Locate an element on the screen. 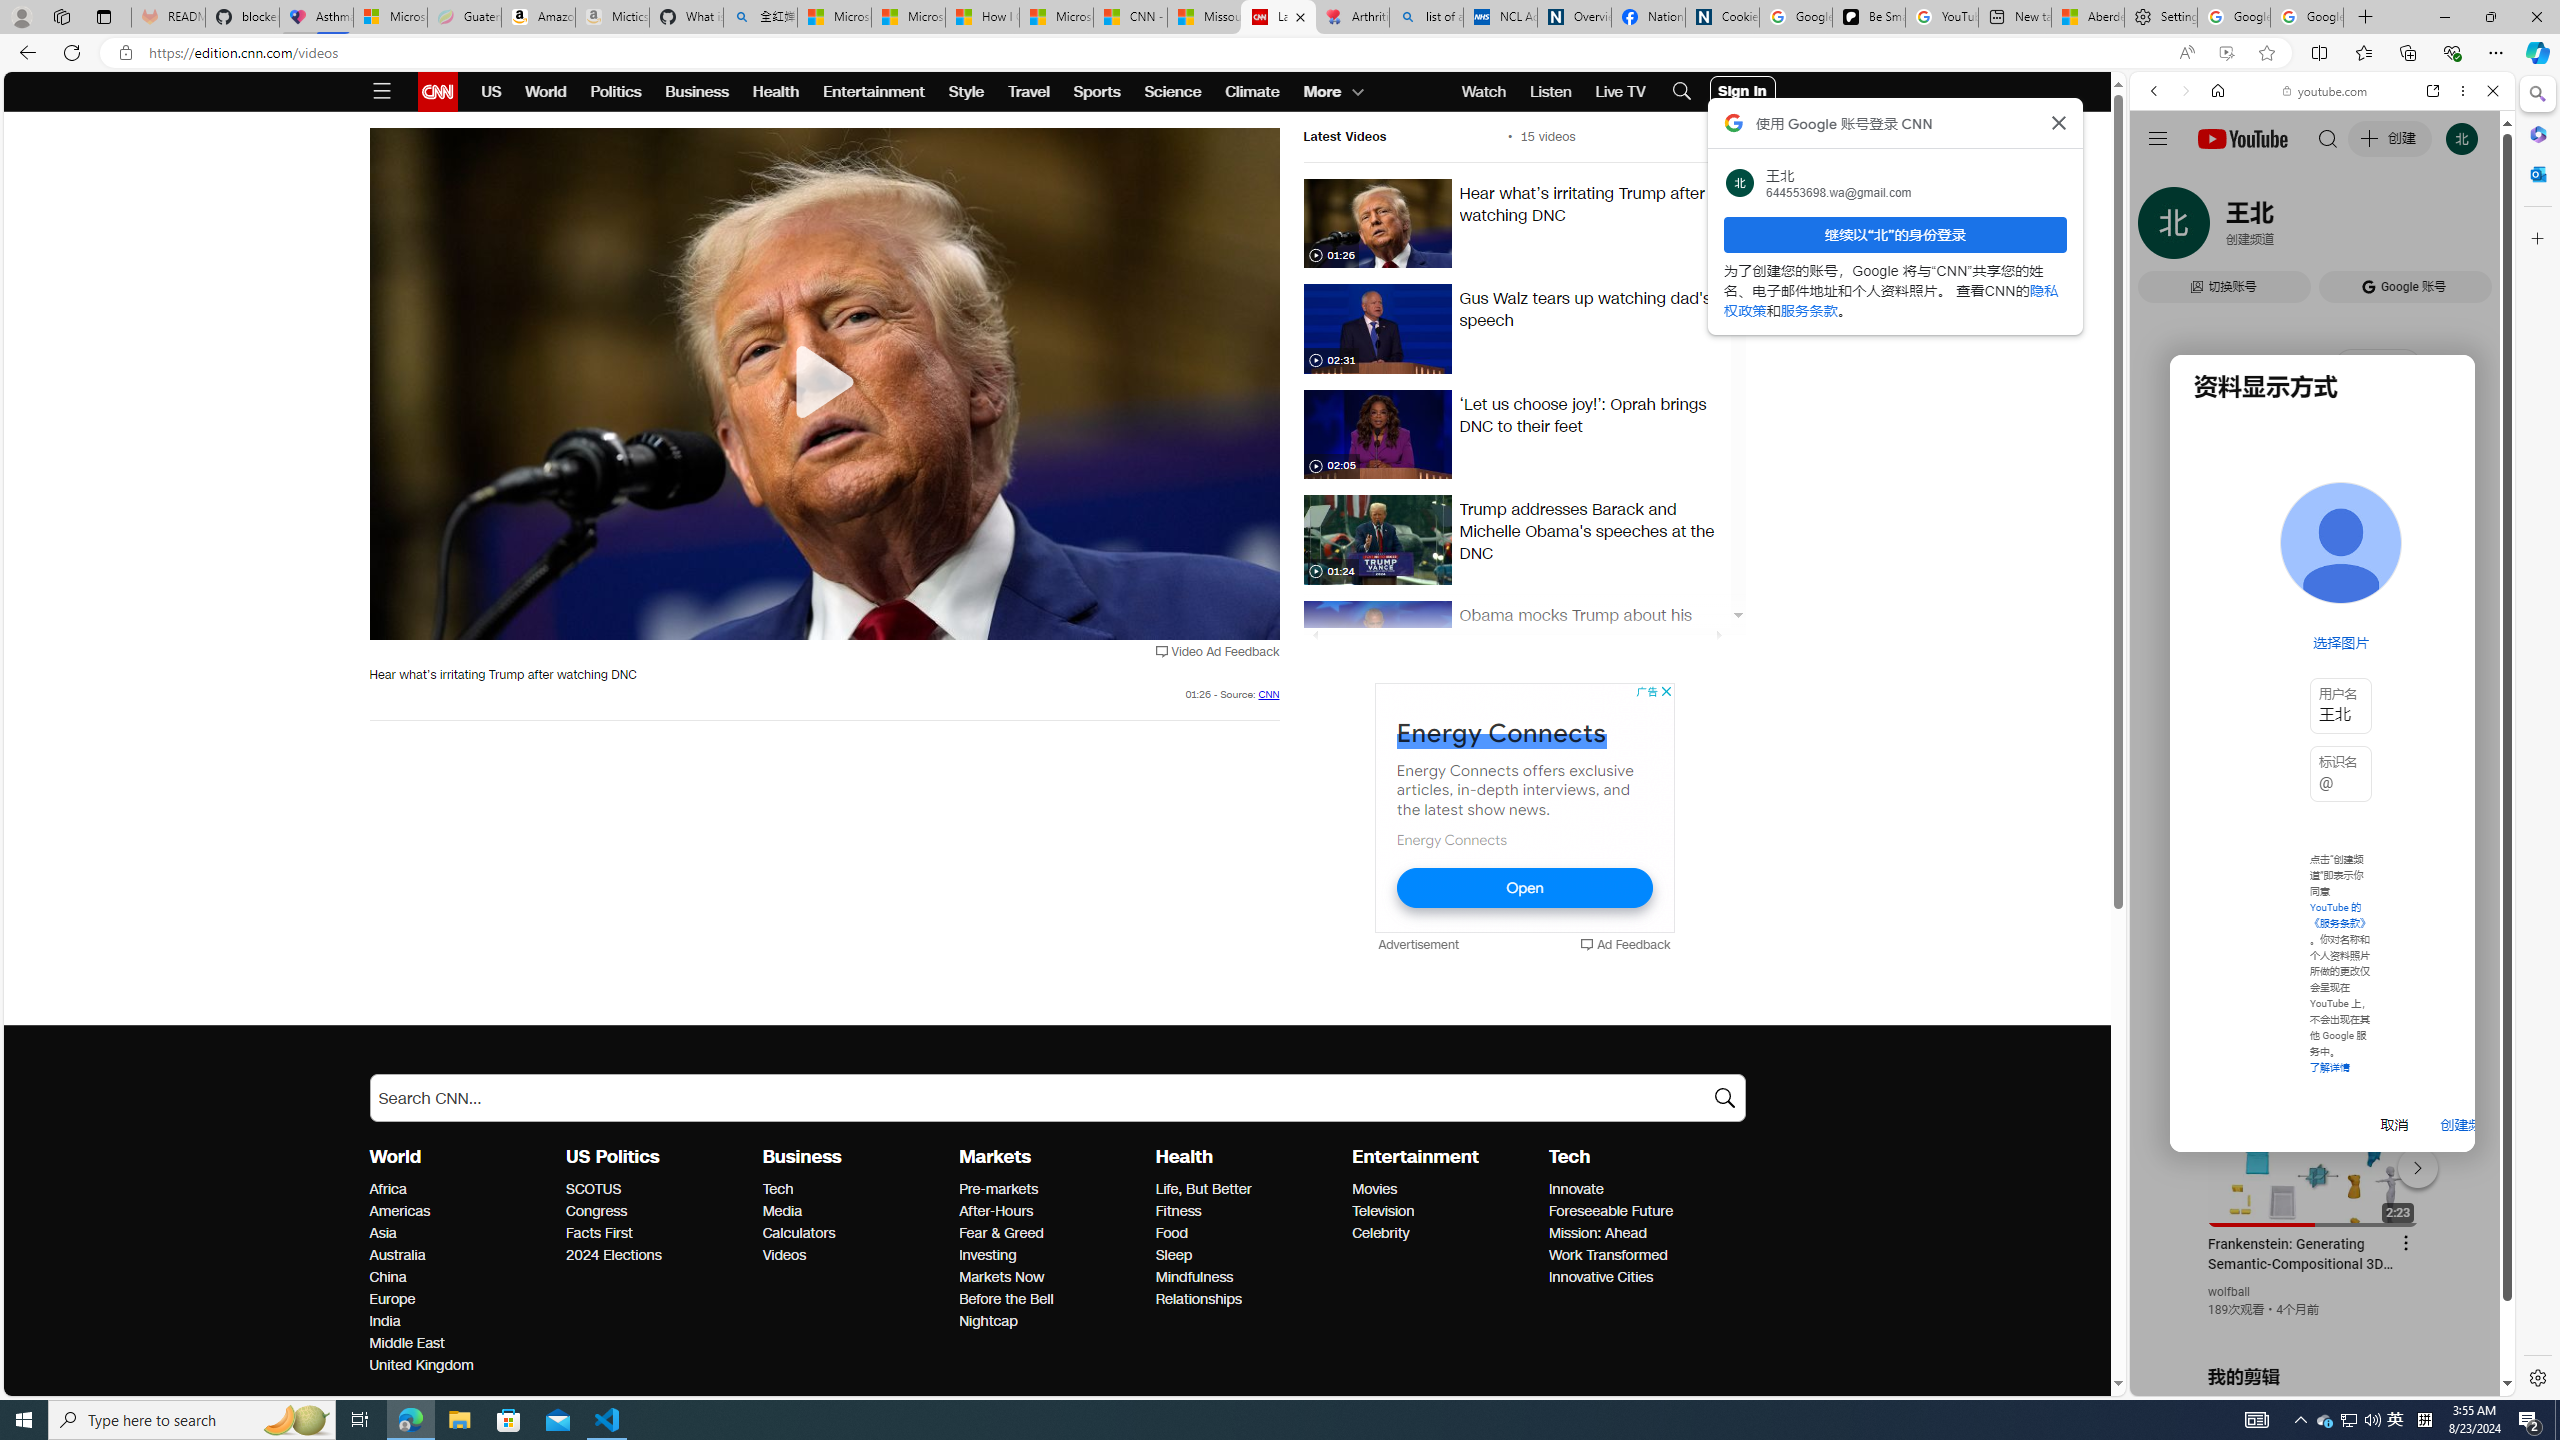  Entertainment Celebrity is located at coordinates (1380, 1233).